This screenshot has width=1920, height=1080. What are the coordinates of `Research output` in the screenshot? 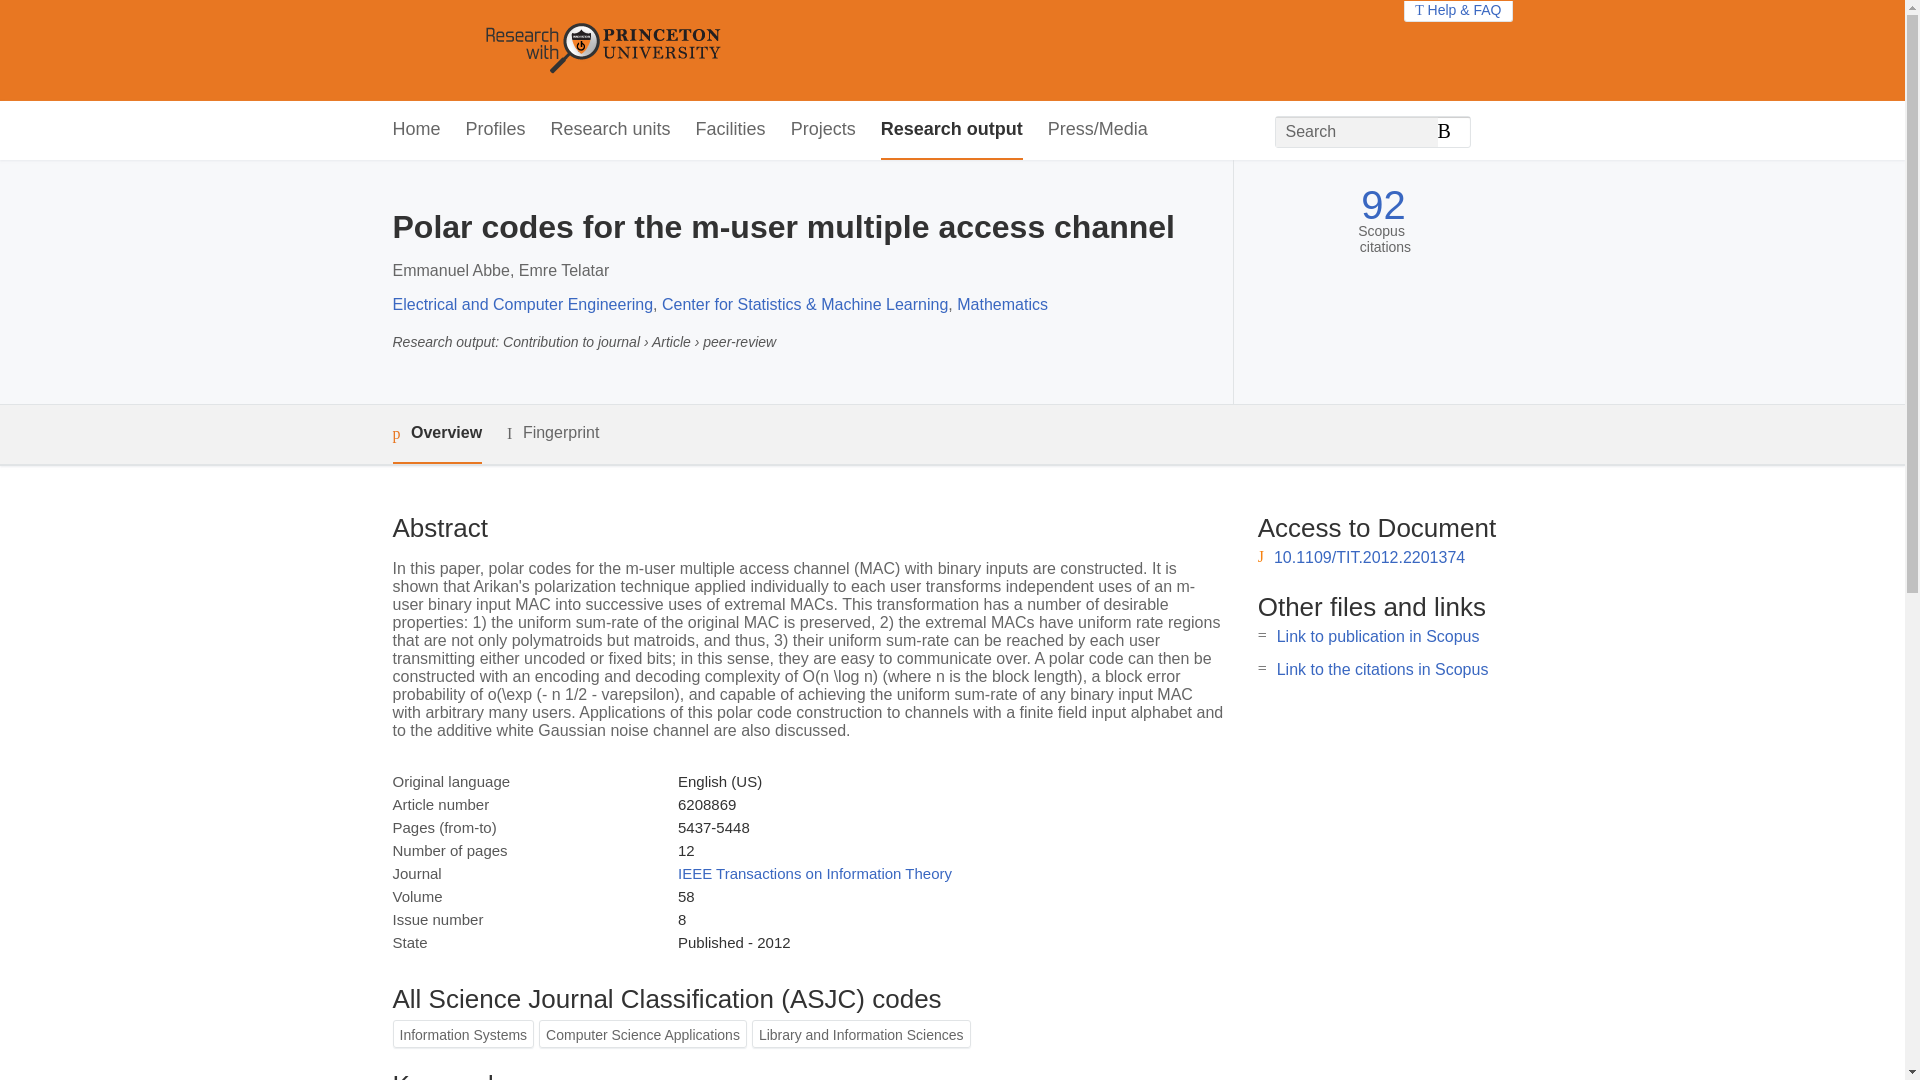 It's located at (952, 130).